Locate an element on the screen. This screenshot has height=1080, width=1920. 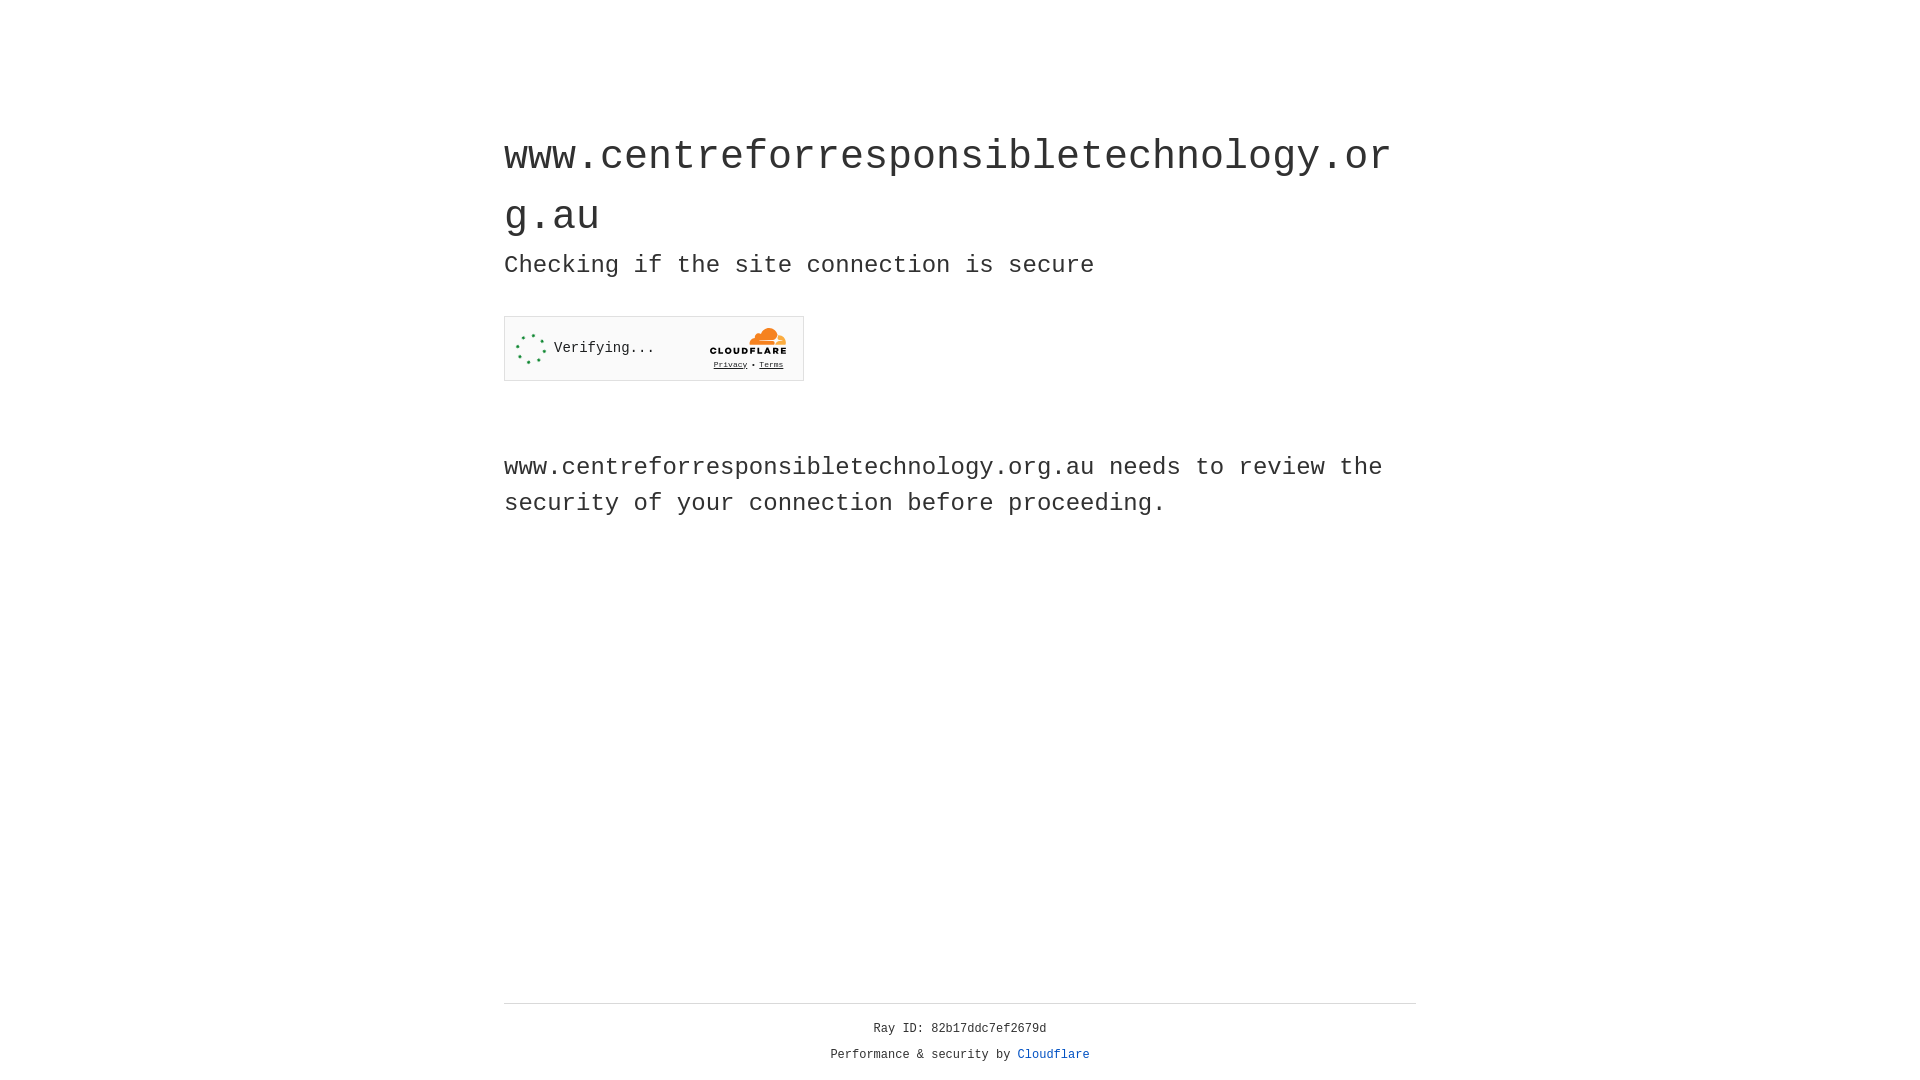
Cloudflare is located at coordinates (1054, 1055).